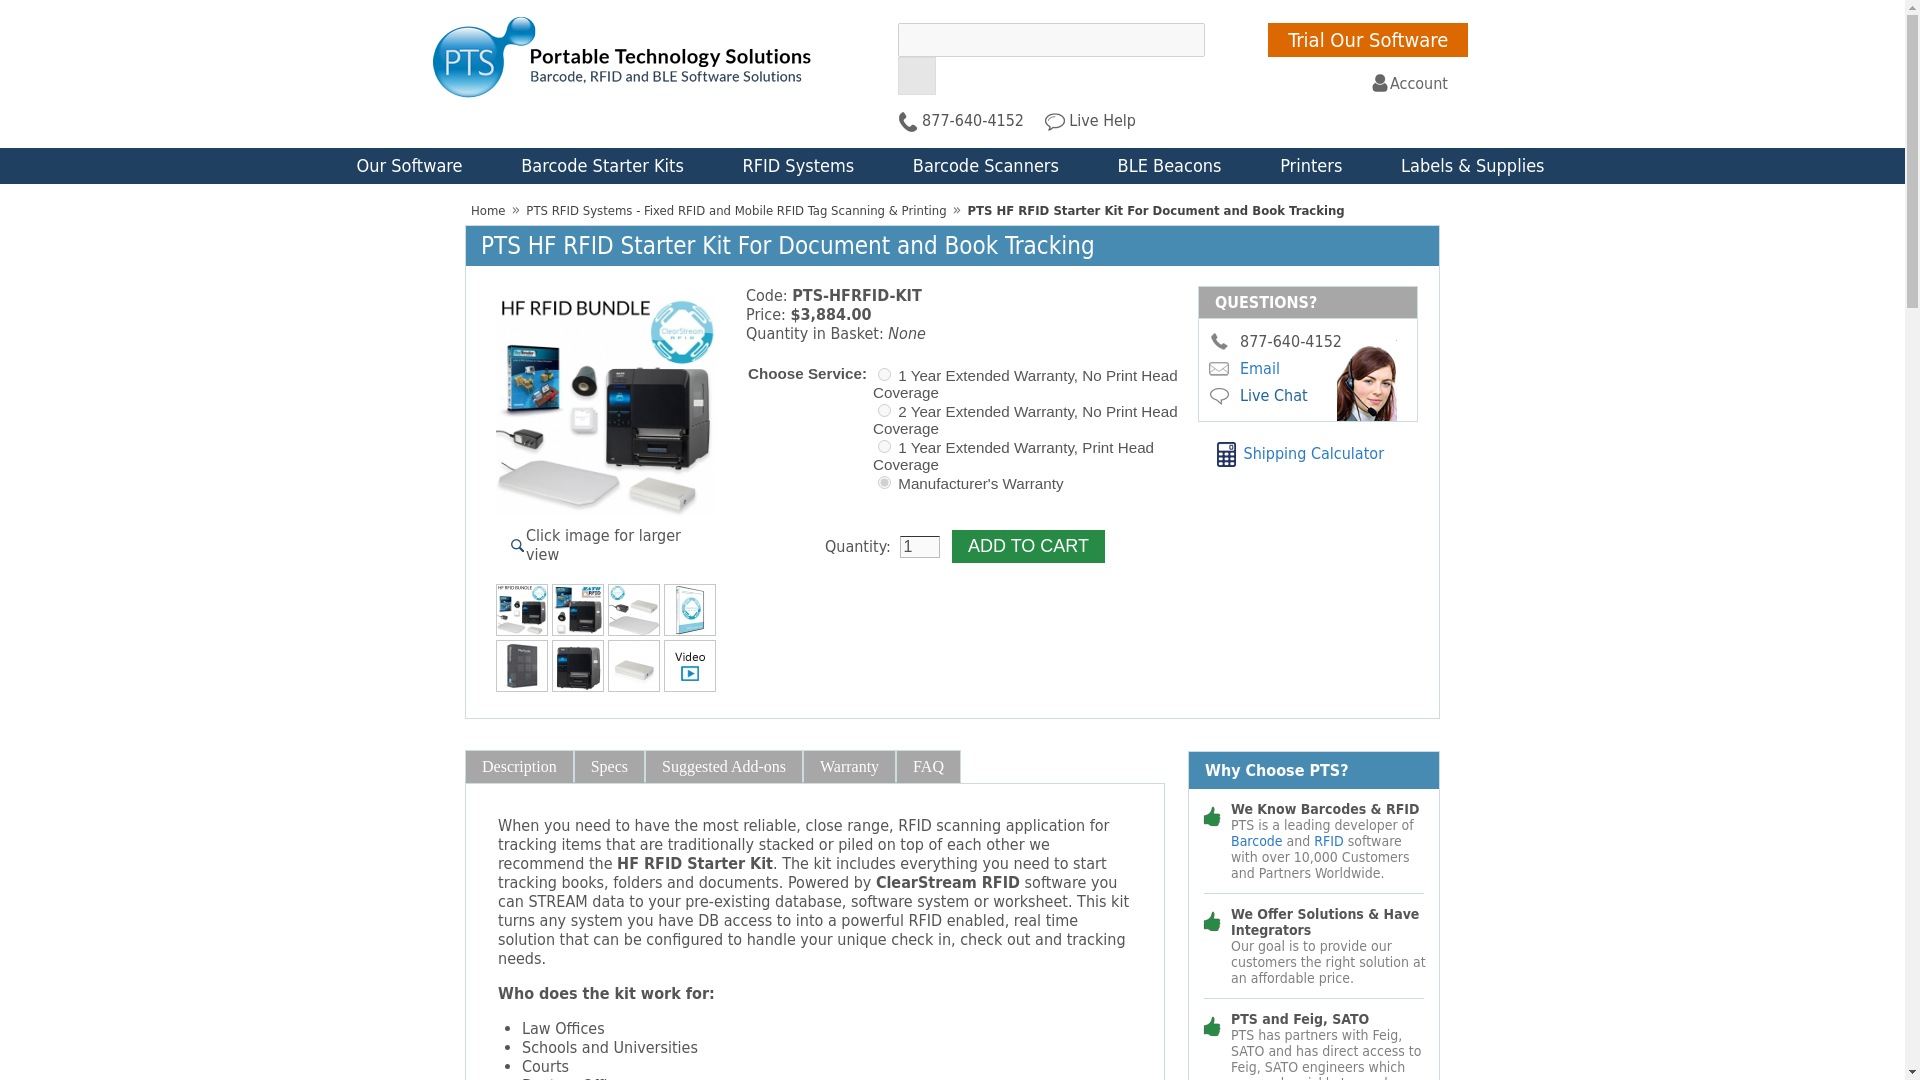 The width and height of the screenshot is (1920, 1080). What do you see at coordinates (1220, 396) in the screenshot?
I see `Chat with a member of our team` at bounding box center [1220, 396].